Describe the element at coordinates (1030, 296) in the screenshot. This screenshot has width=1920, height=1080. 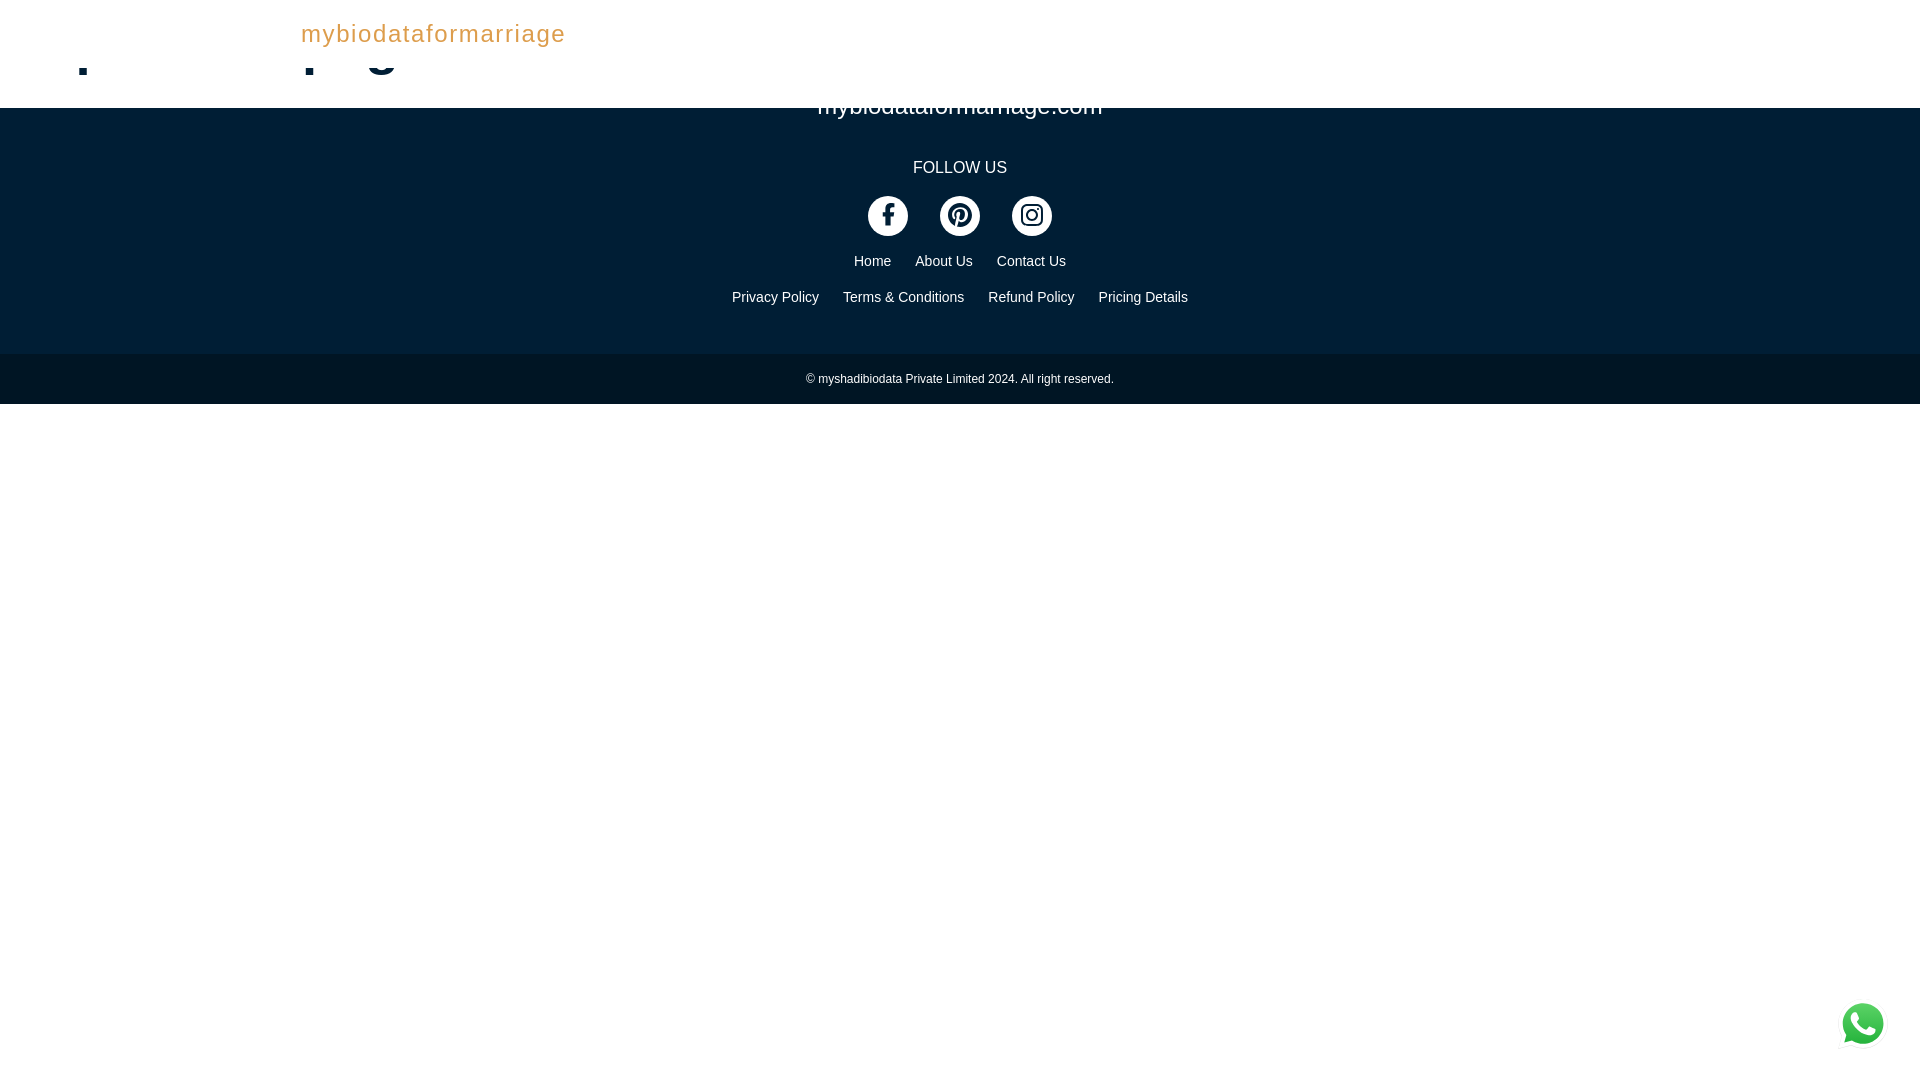
I see `Refund Policy` at that location.